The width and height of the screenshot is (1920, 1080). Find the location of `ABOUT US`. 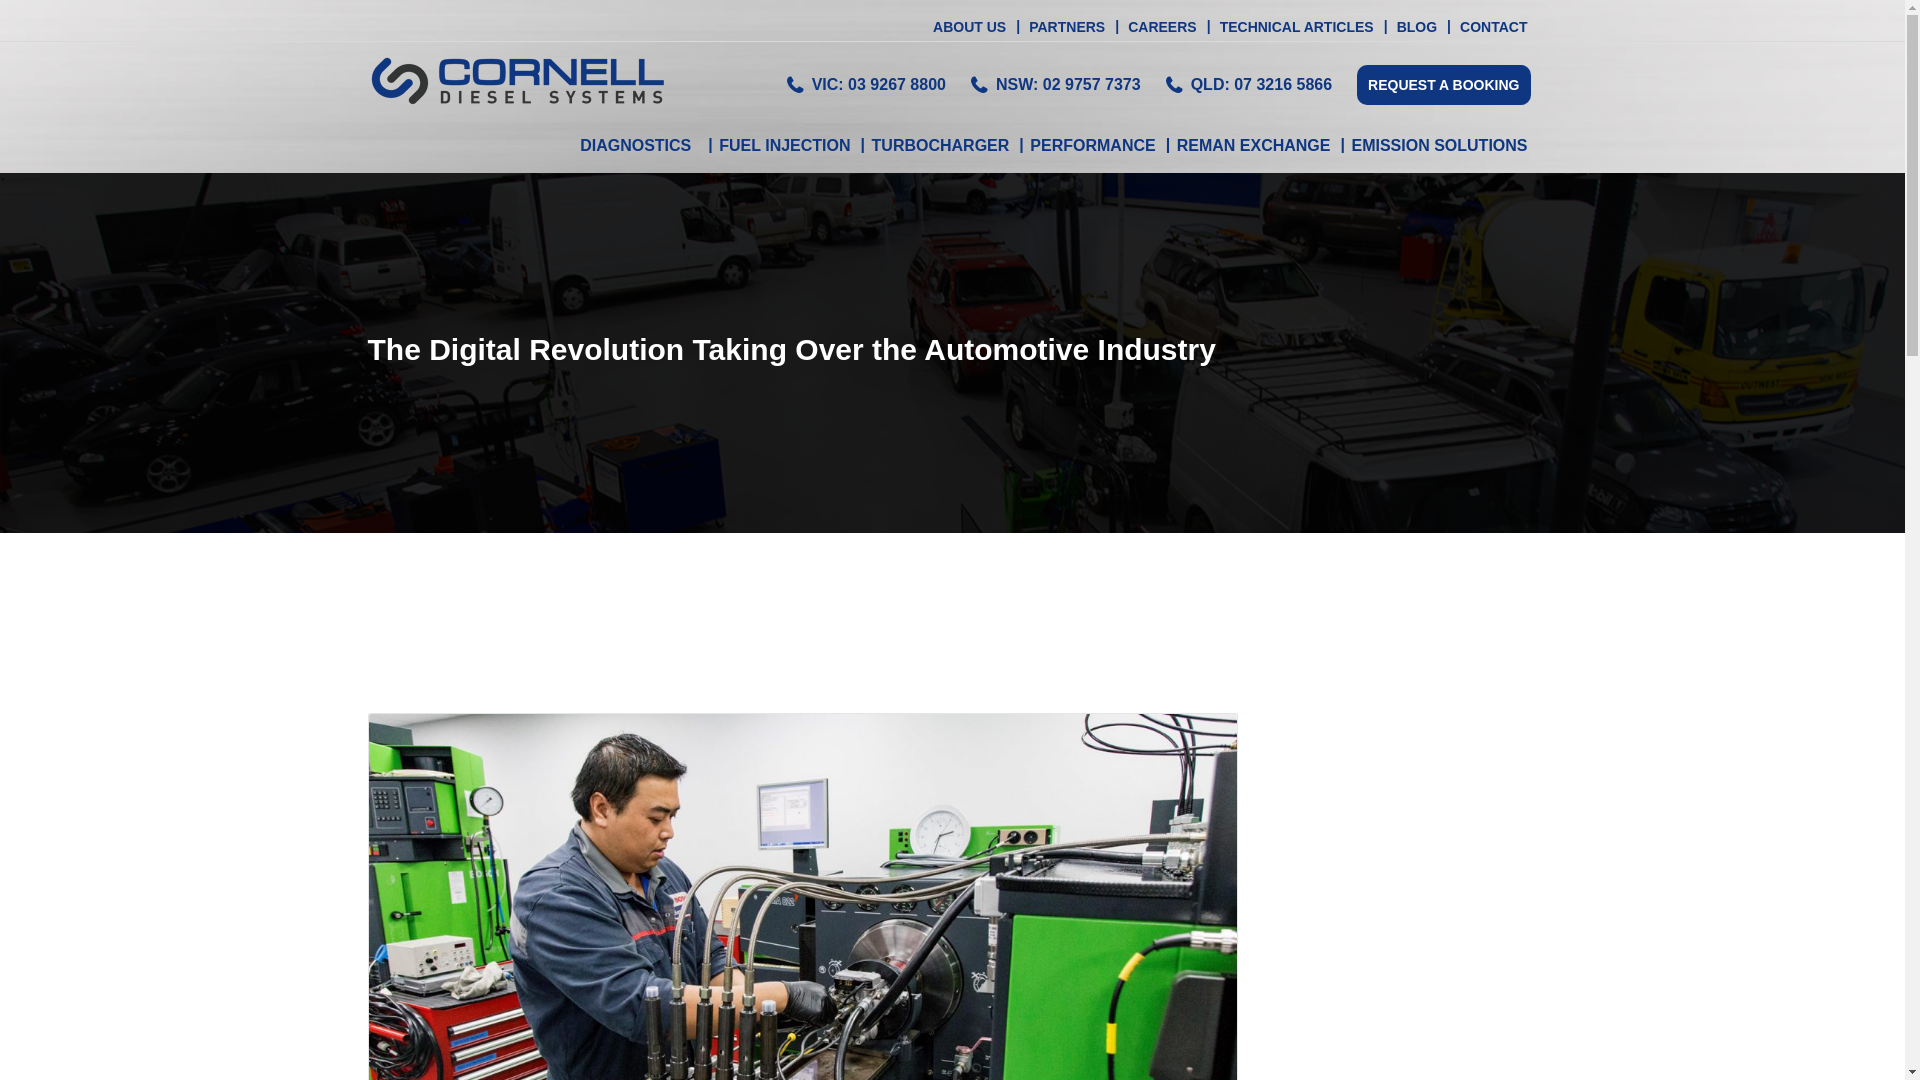

ABOUT US is located at coordinates (968, 30).